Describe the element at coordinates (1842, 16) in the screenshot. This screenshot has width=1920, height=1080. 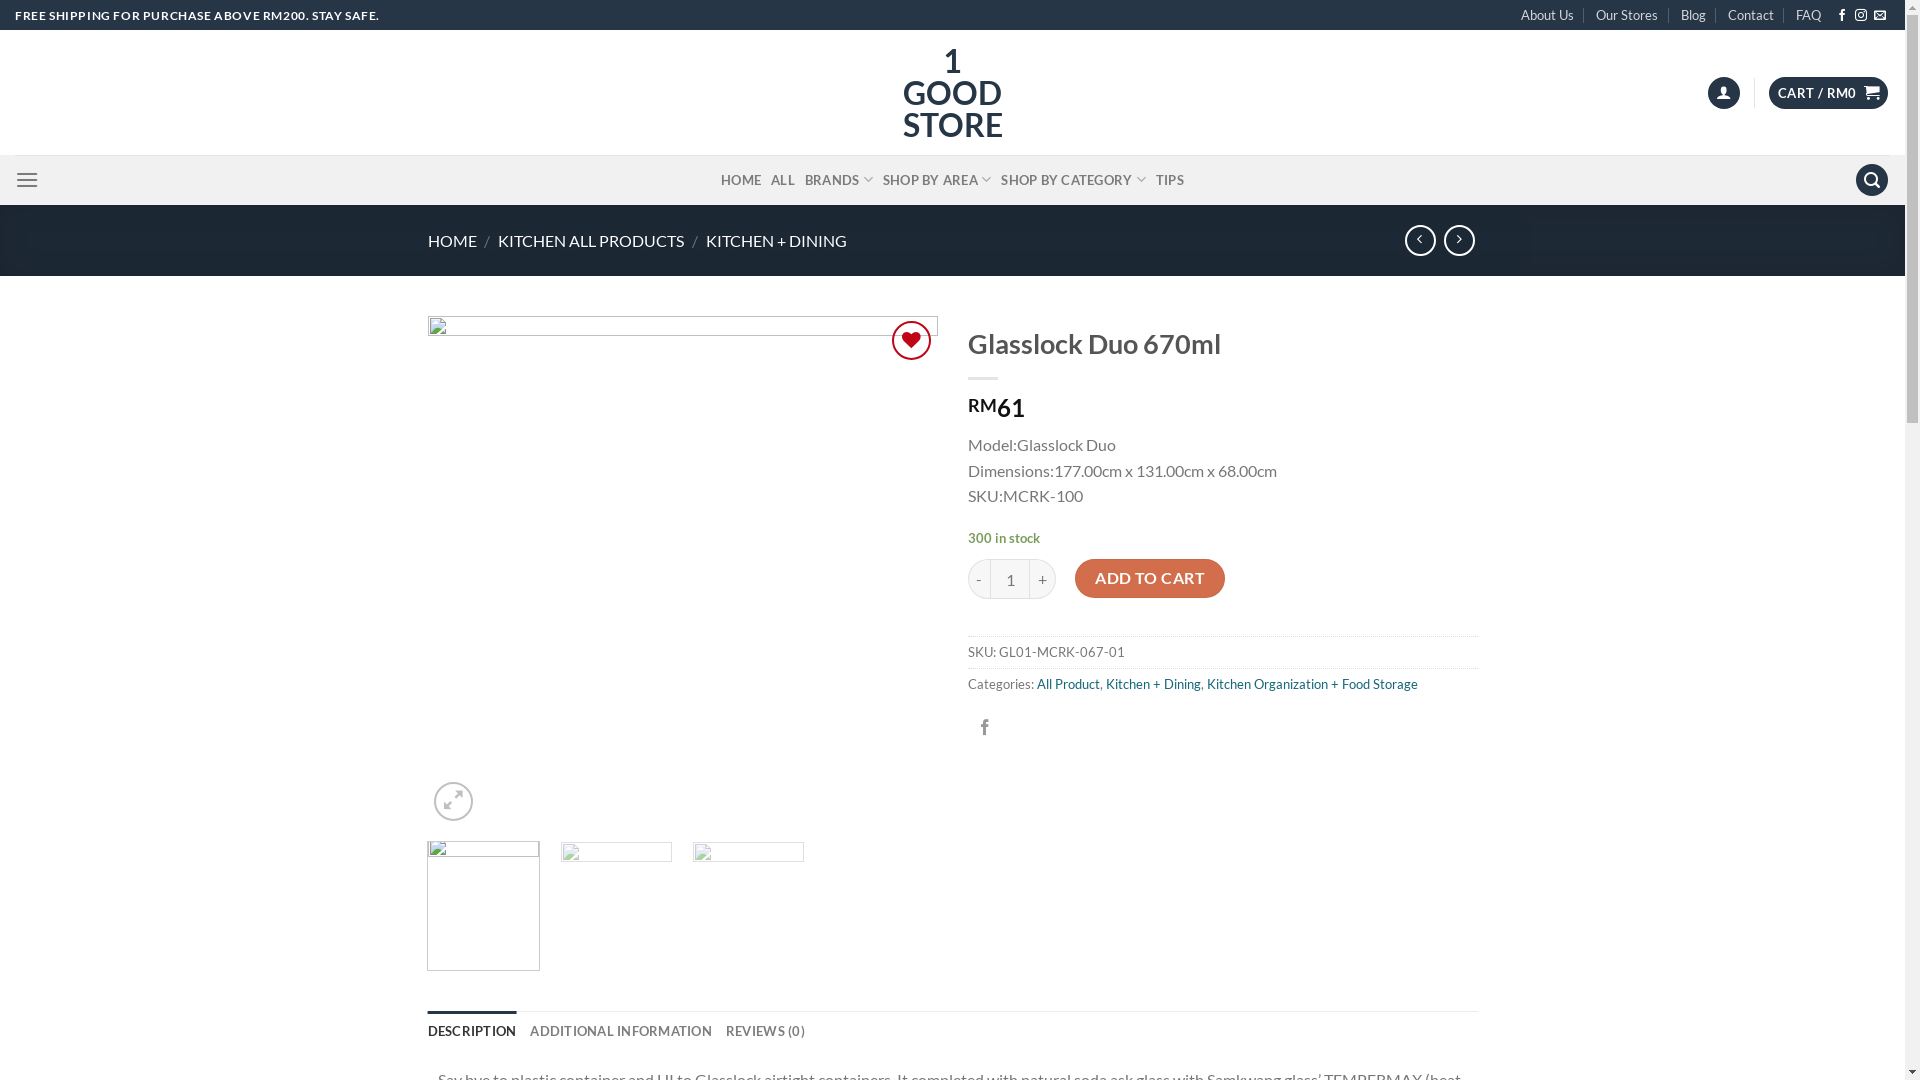
I see `Follow on Facebook` at that location.